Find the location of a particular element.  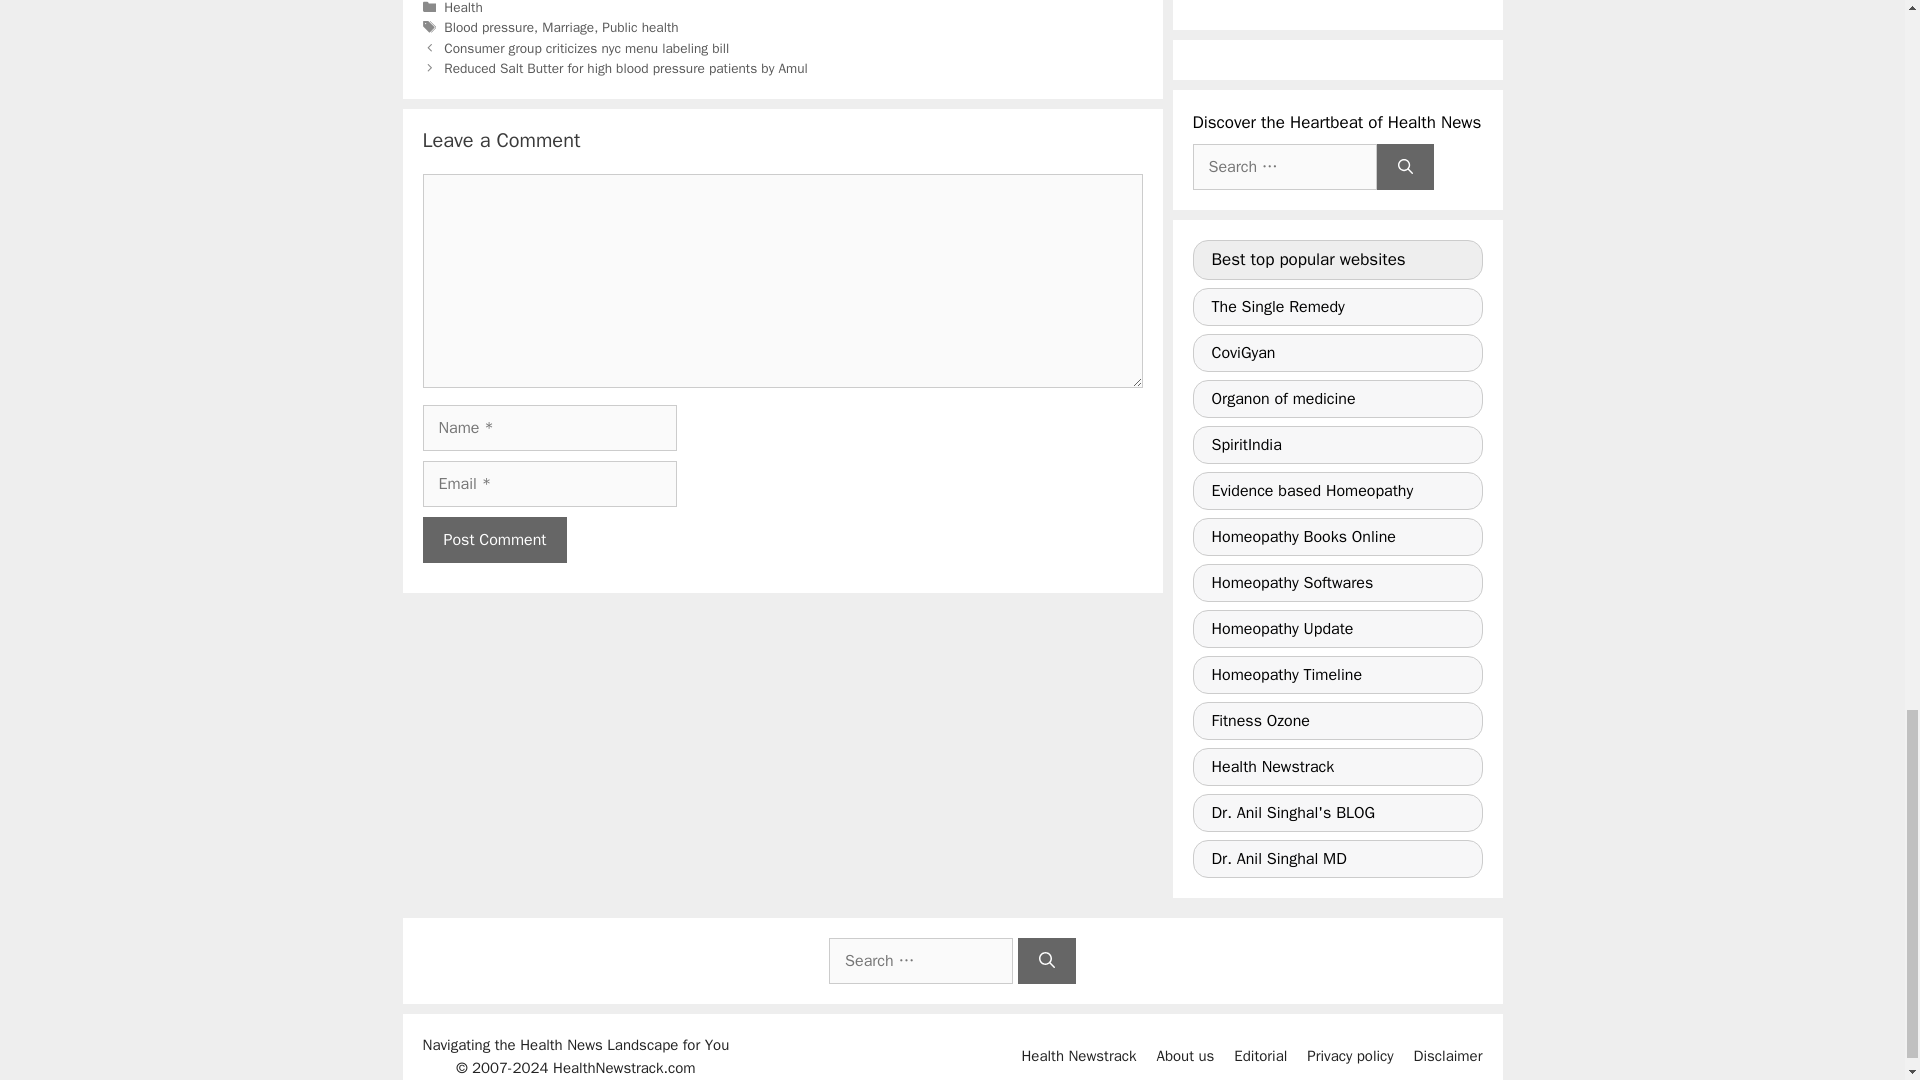

Scientific evidence on Homeopathy is located at coordinates (1337, 490).